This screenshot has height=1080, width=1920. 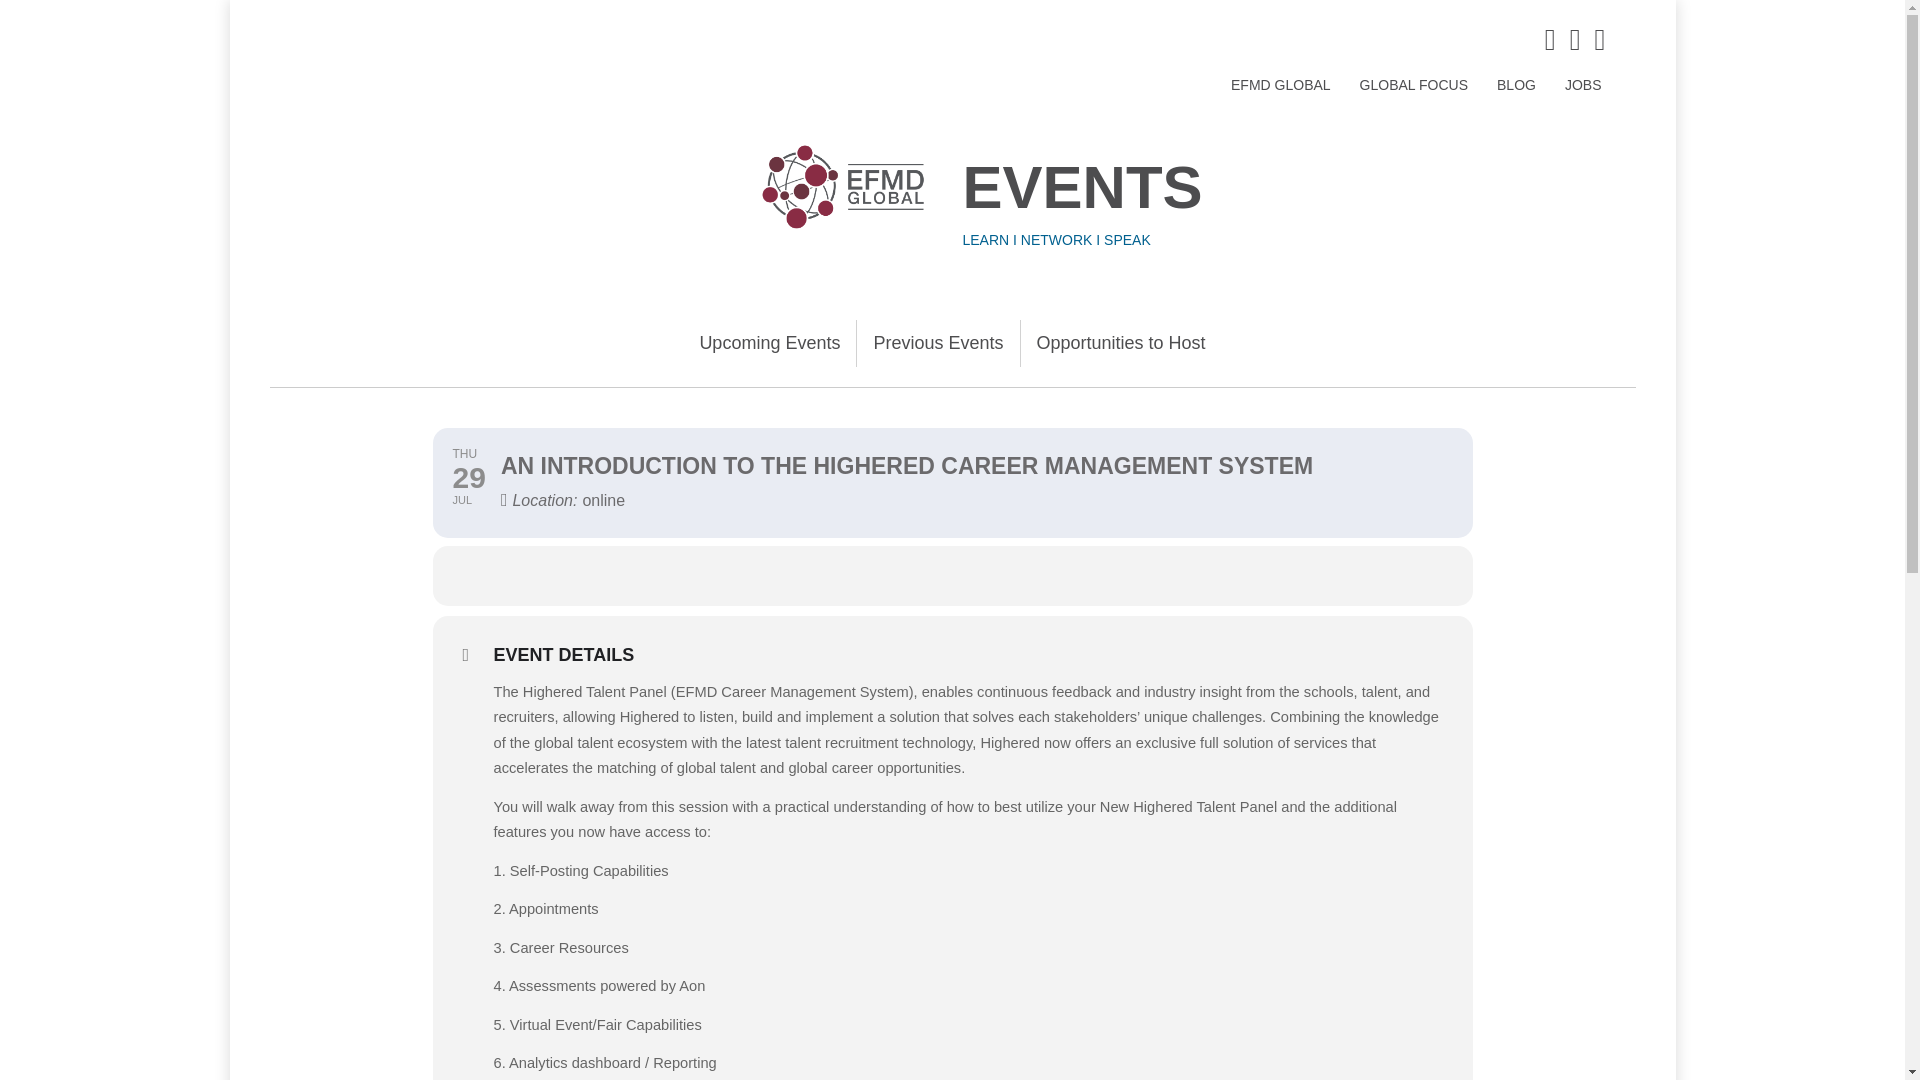 I want to click on BLOG, so click(x=1516, y=84).